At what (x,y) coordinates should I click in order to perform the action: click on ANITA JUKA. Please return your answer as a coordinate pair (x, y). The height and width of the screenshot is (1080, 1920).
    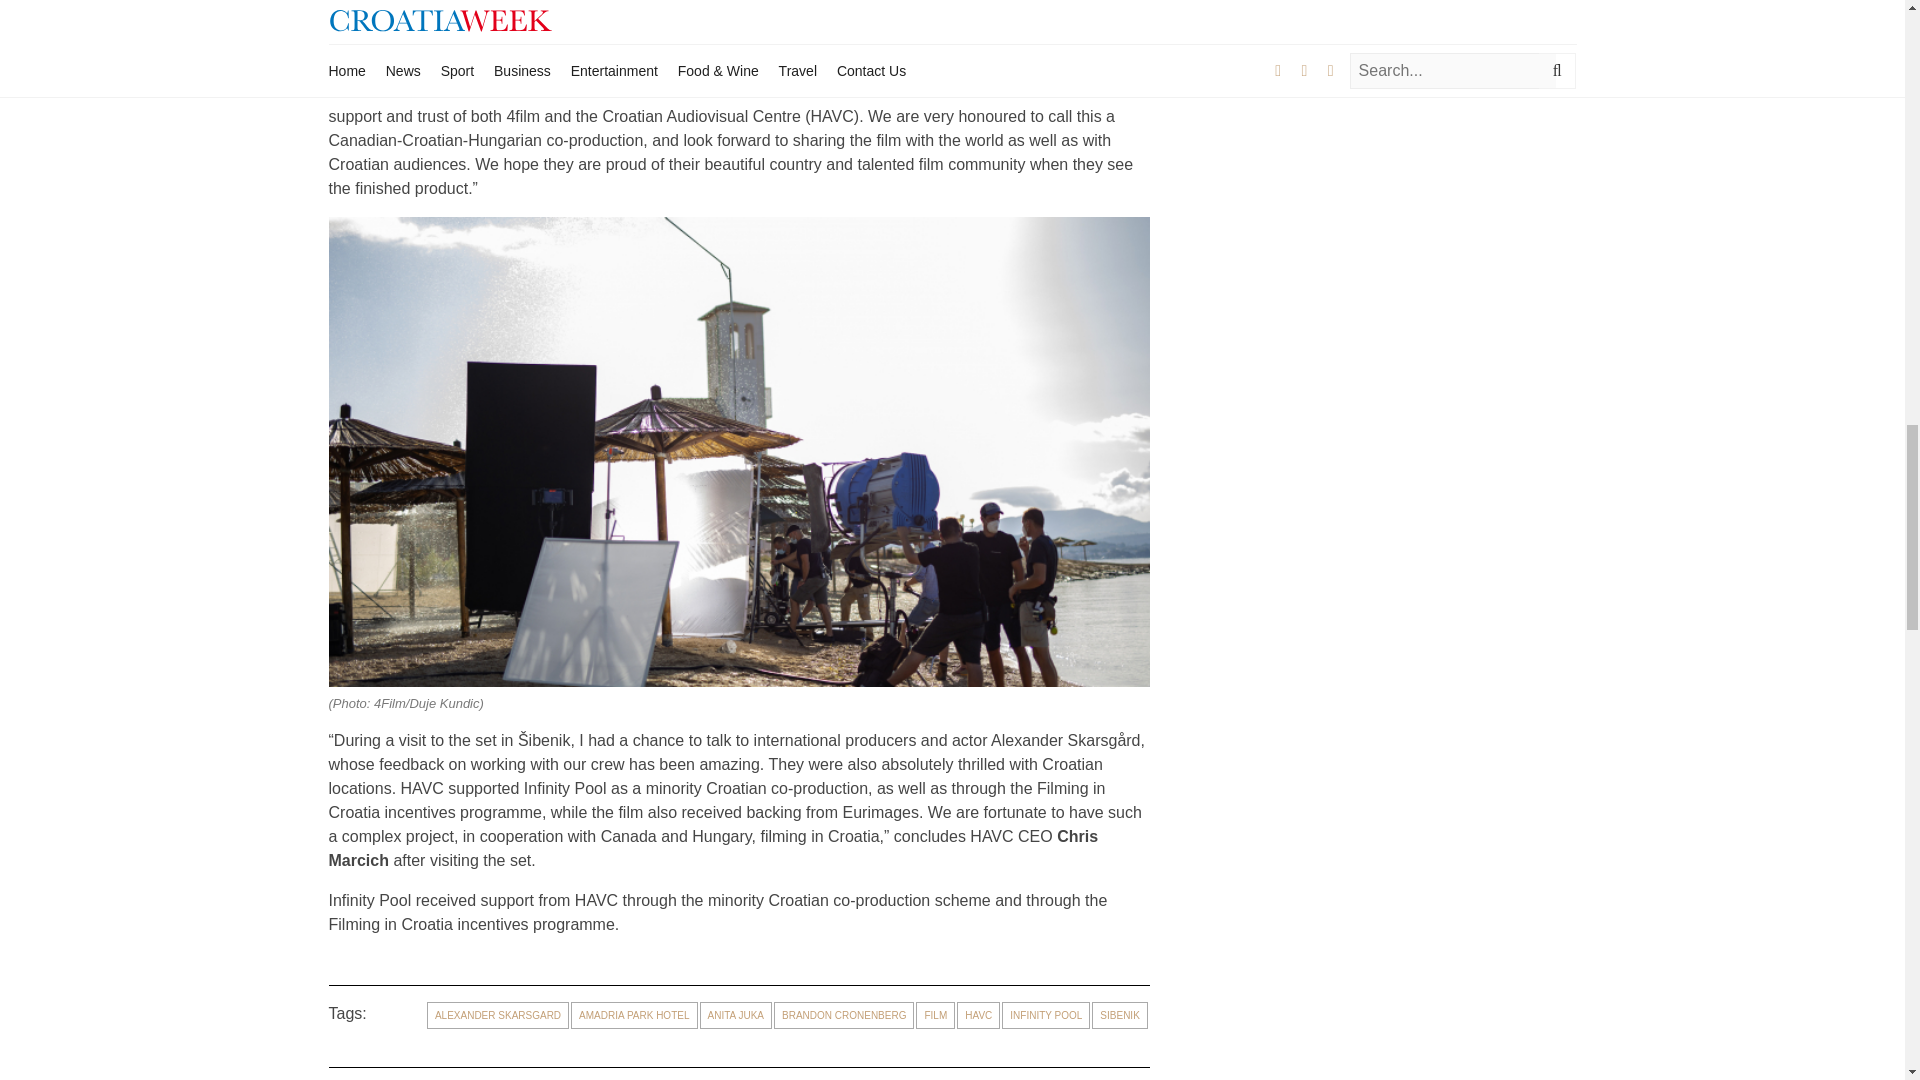
    Looking at the image, I should click on (736, 1016).